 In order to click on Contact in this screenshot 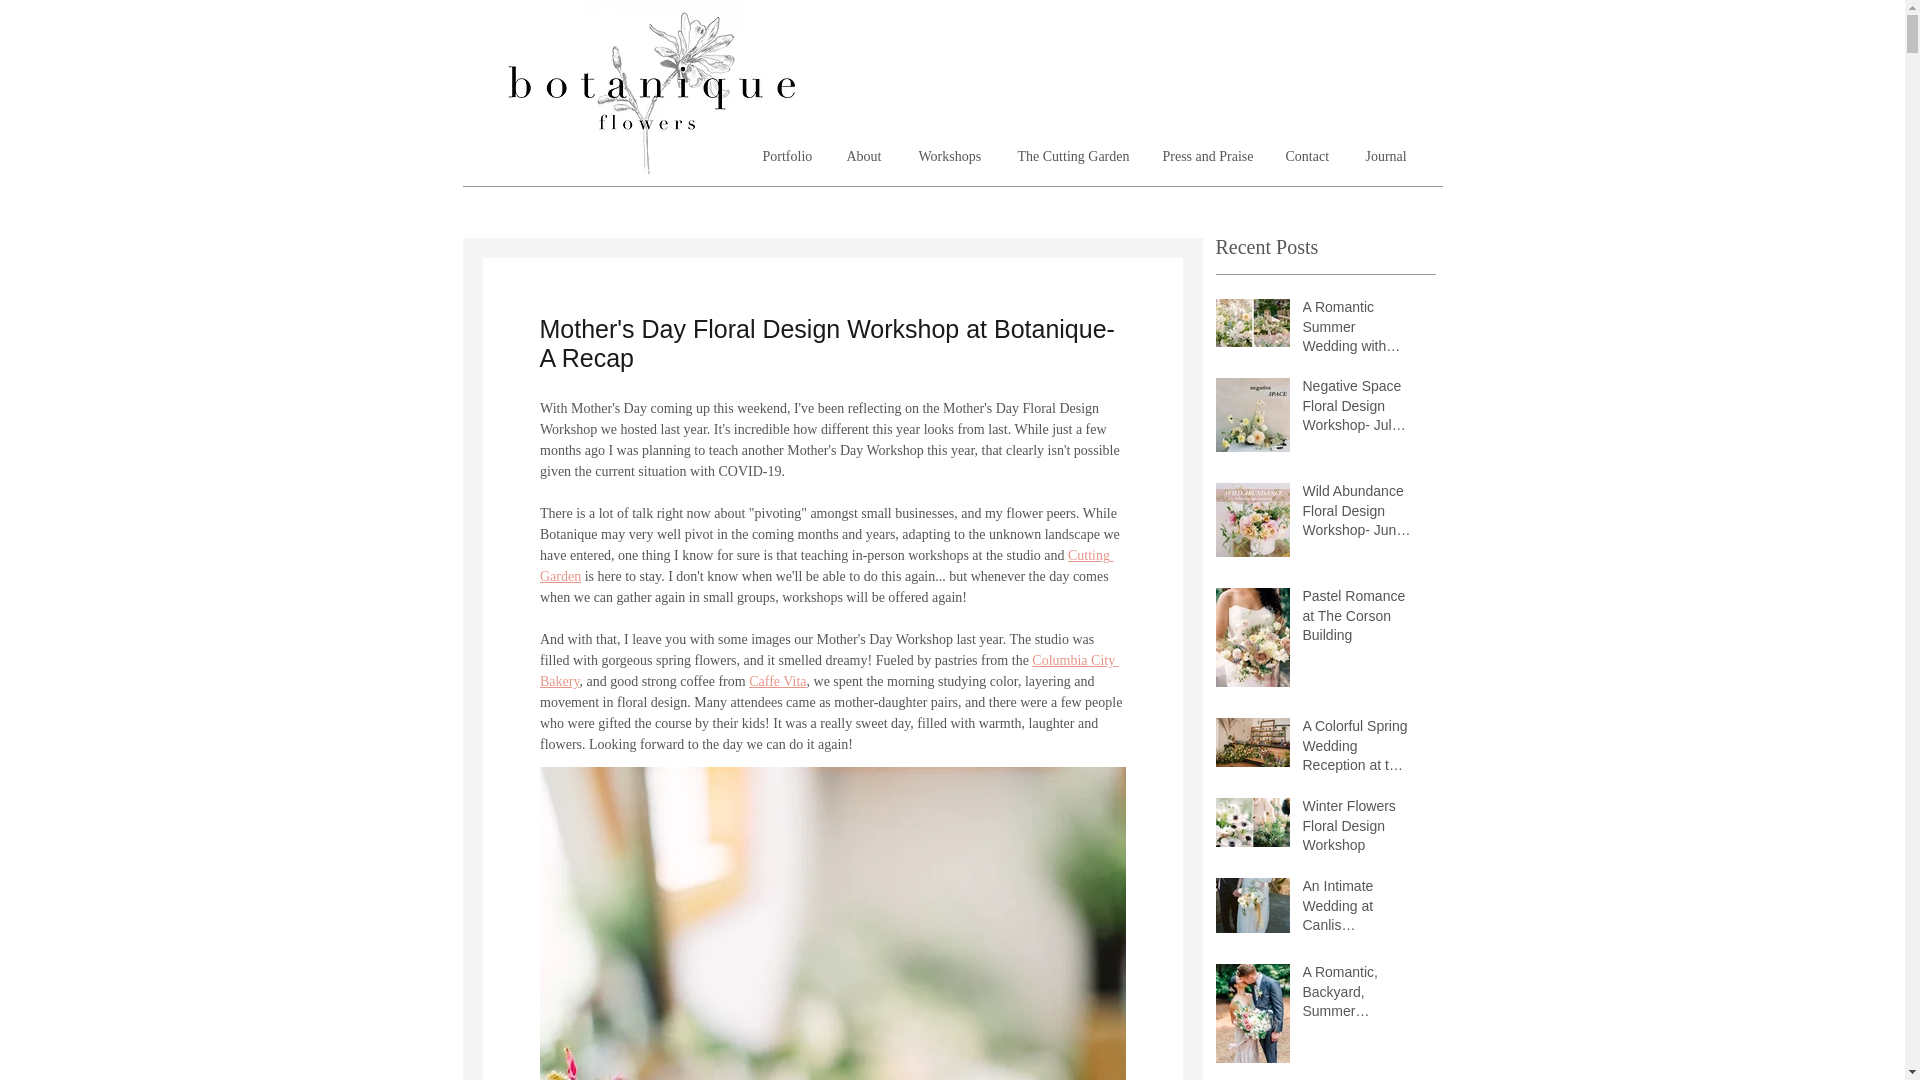, I will do `click(1309, 156)`.